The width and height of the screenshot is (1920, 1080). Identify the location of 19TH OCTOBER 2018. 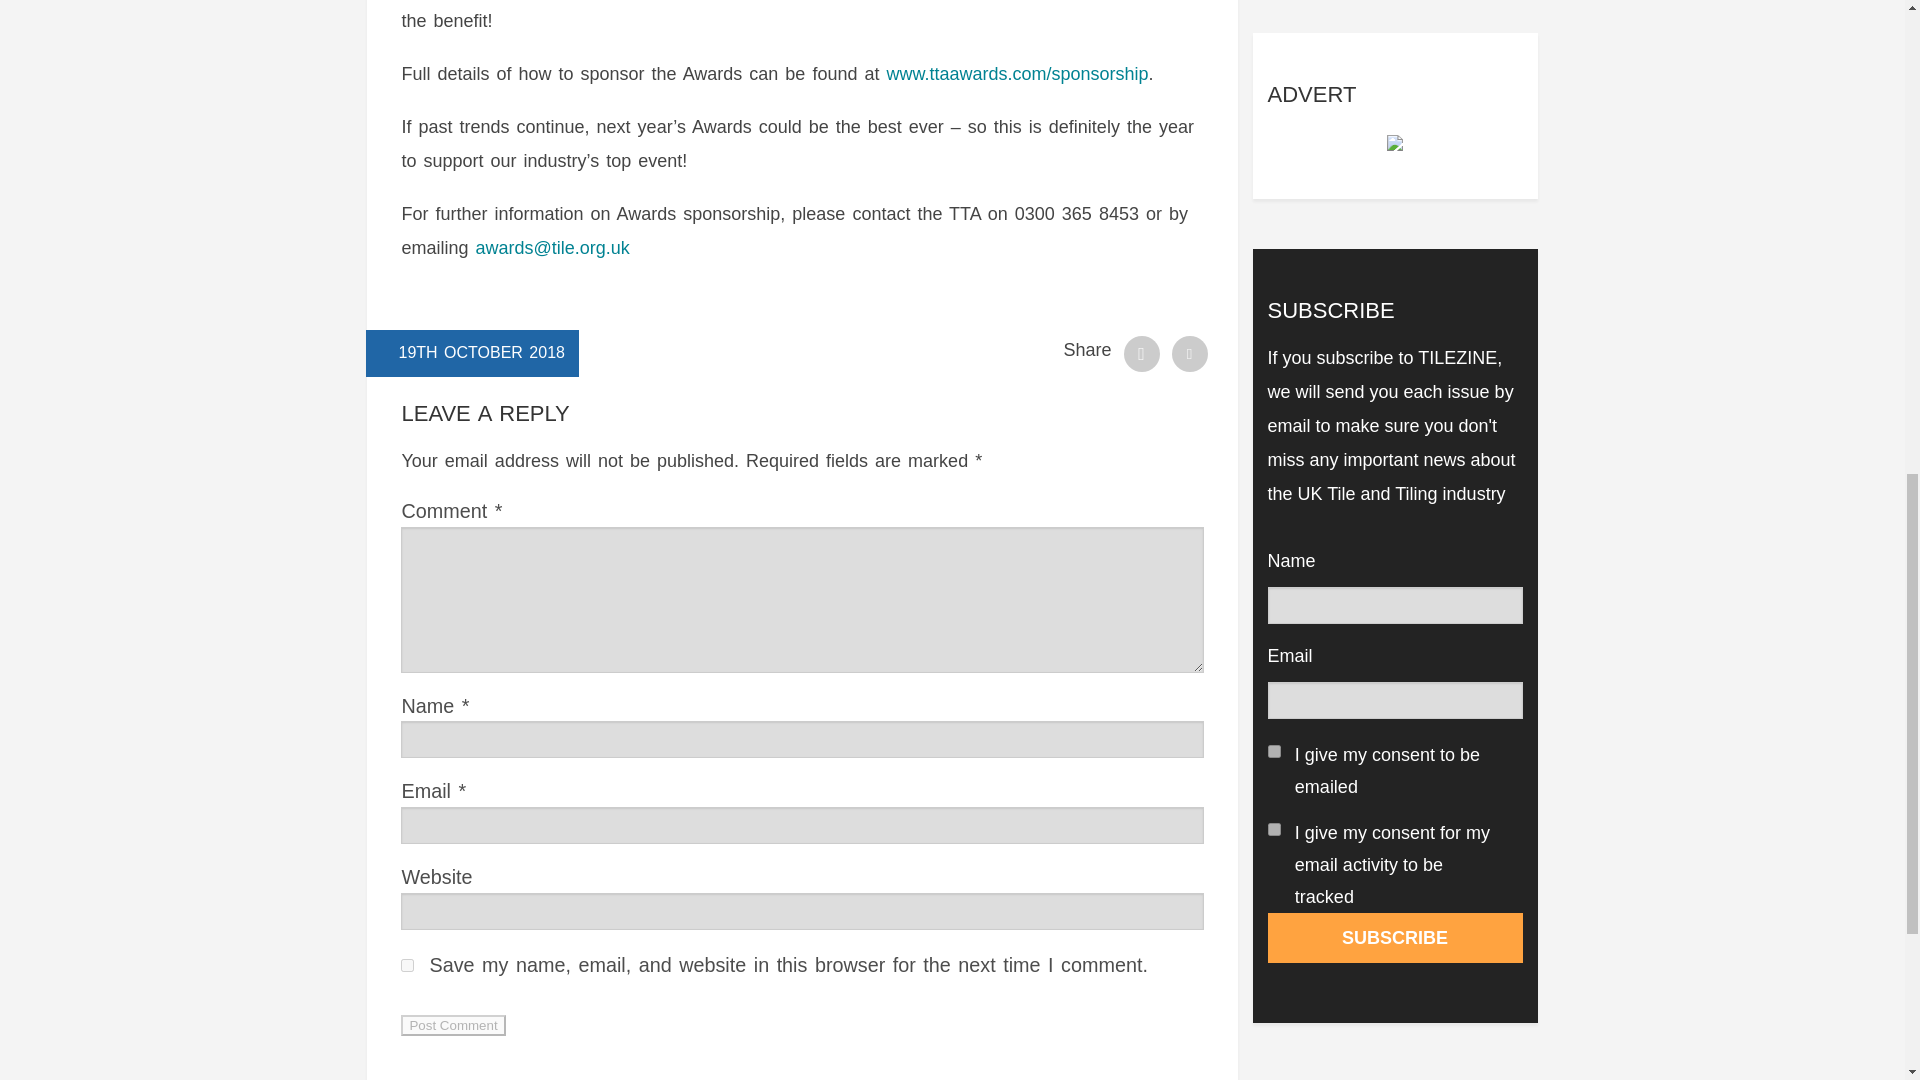
(480, 352).